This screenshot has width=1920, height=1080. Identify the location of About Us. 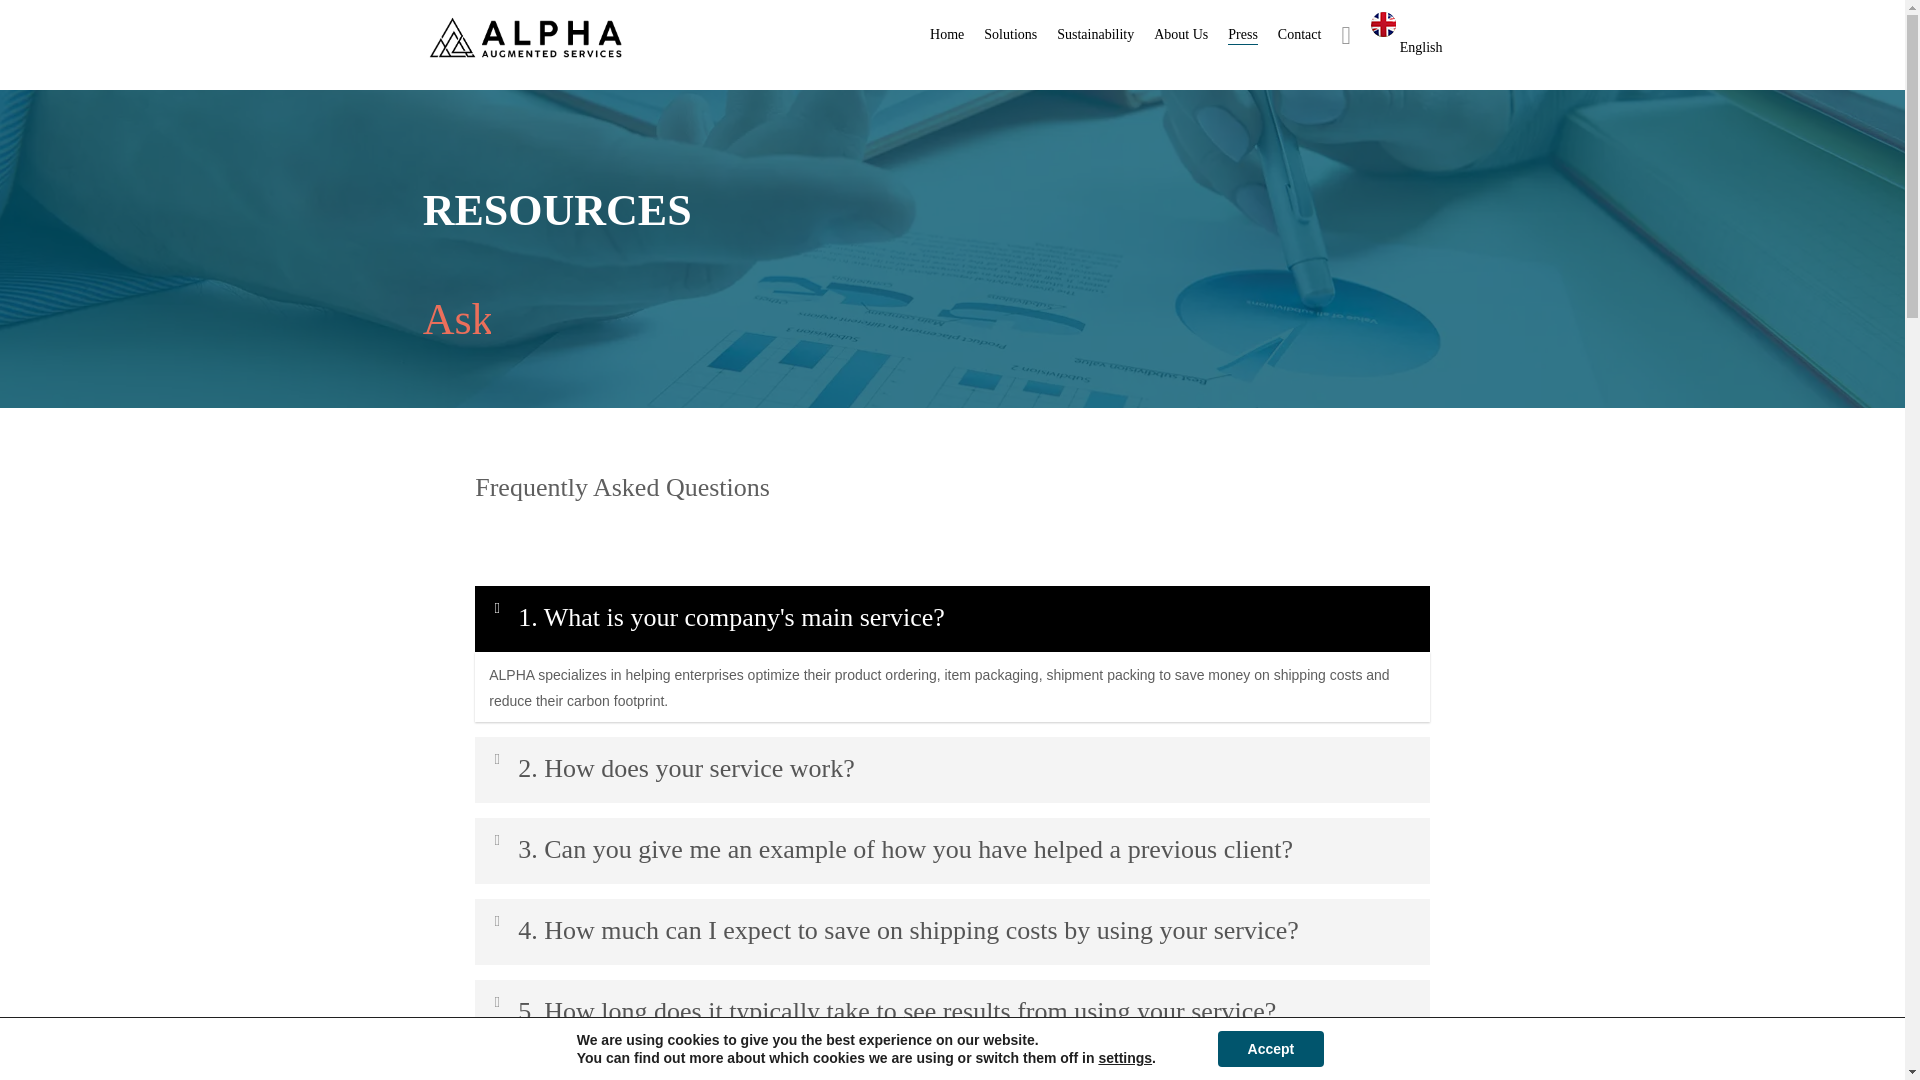
(1180, 34).